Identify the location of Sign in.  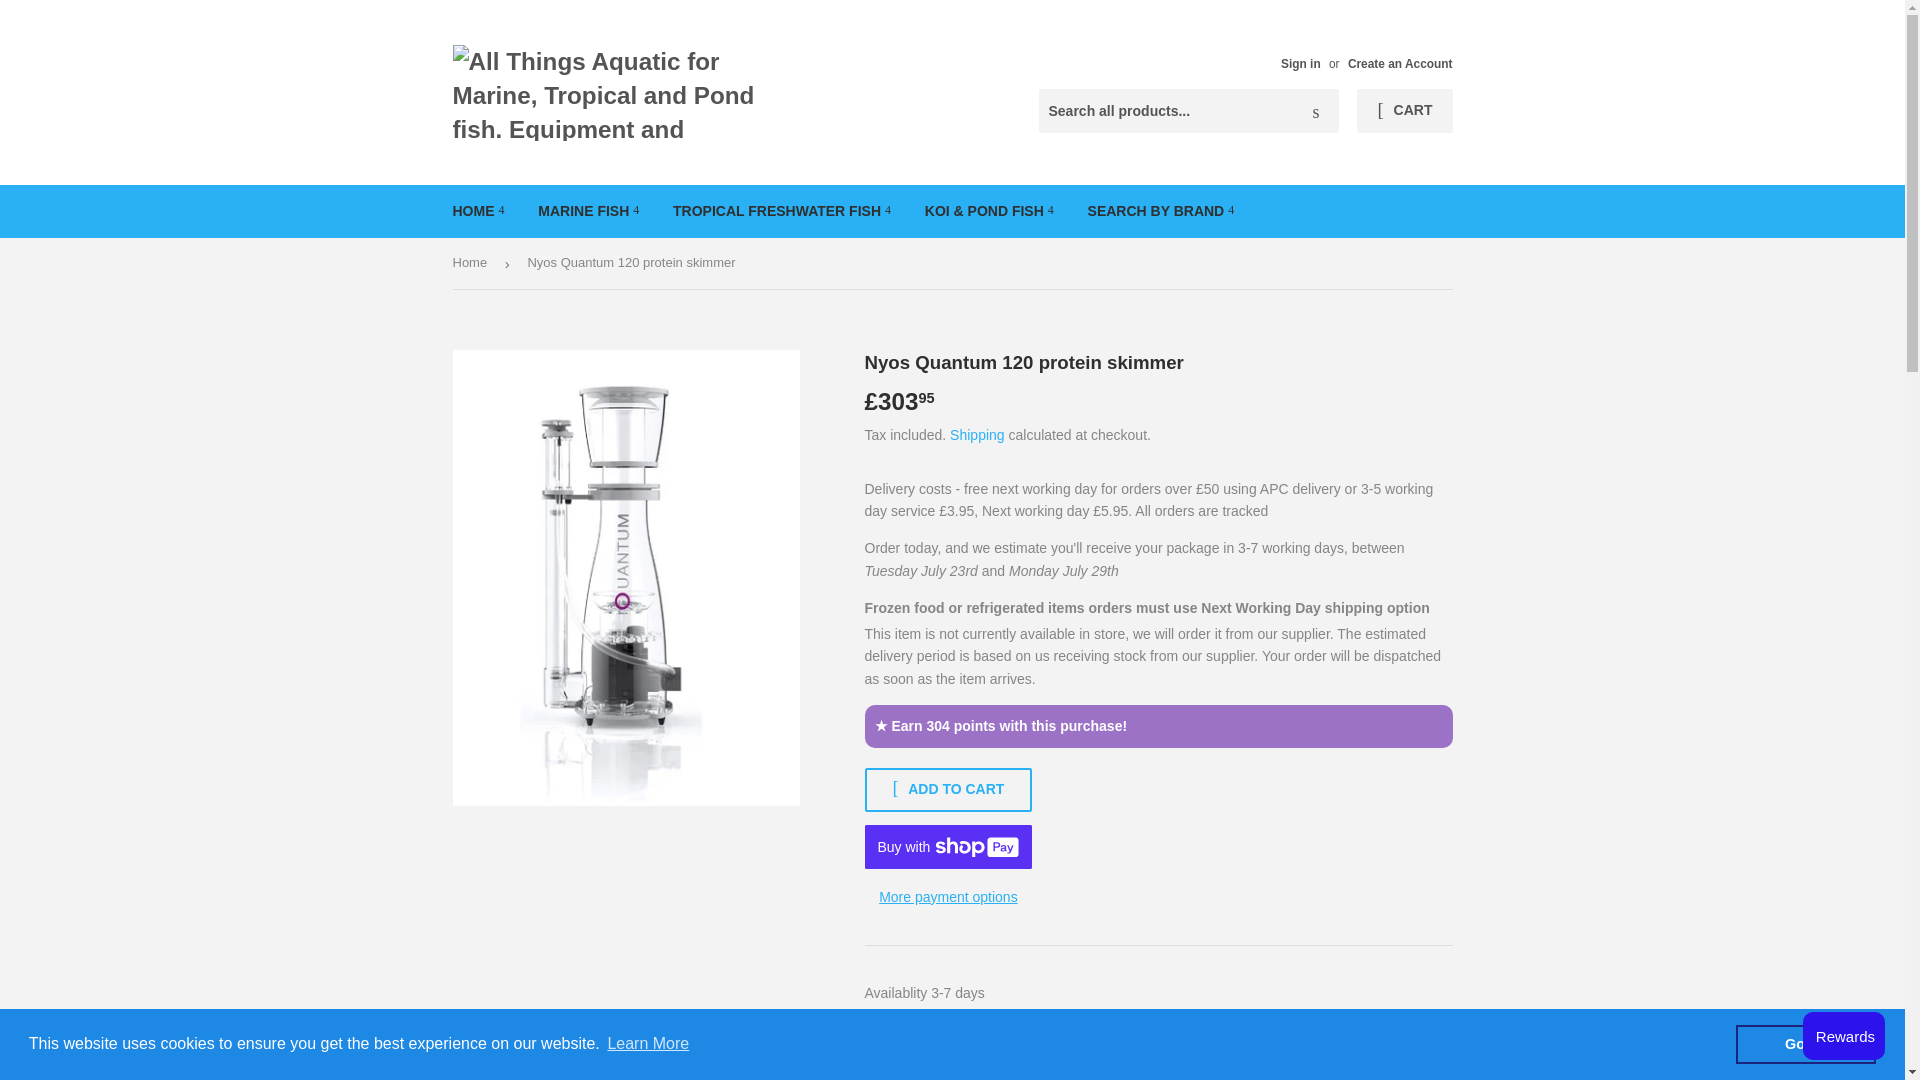
(1300, 64).